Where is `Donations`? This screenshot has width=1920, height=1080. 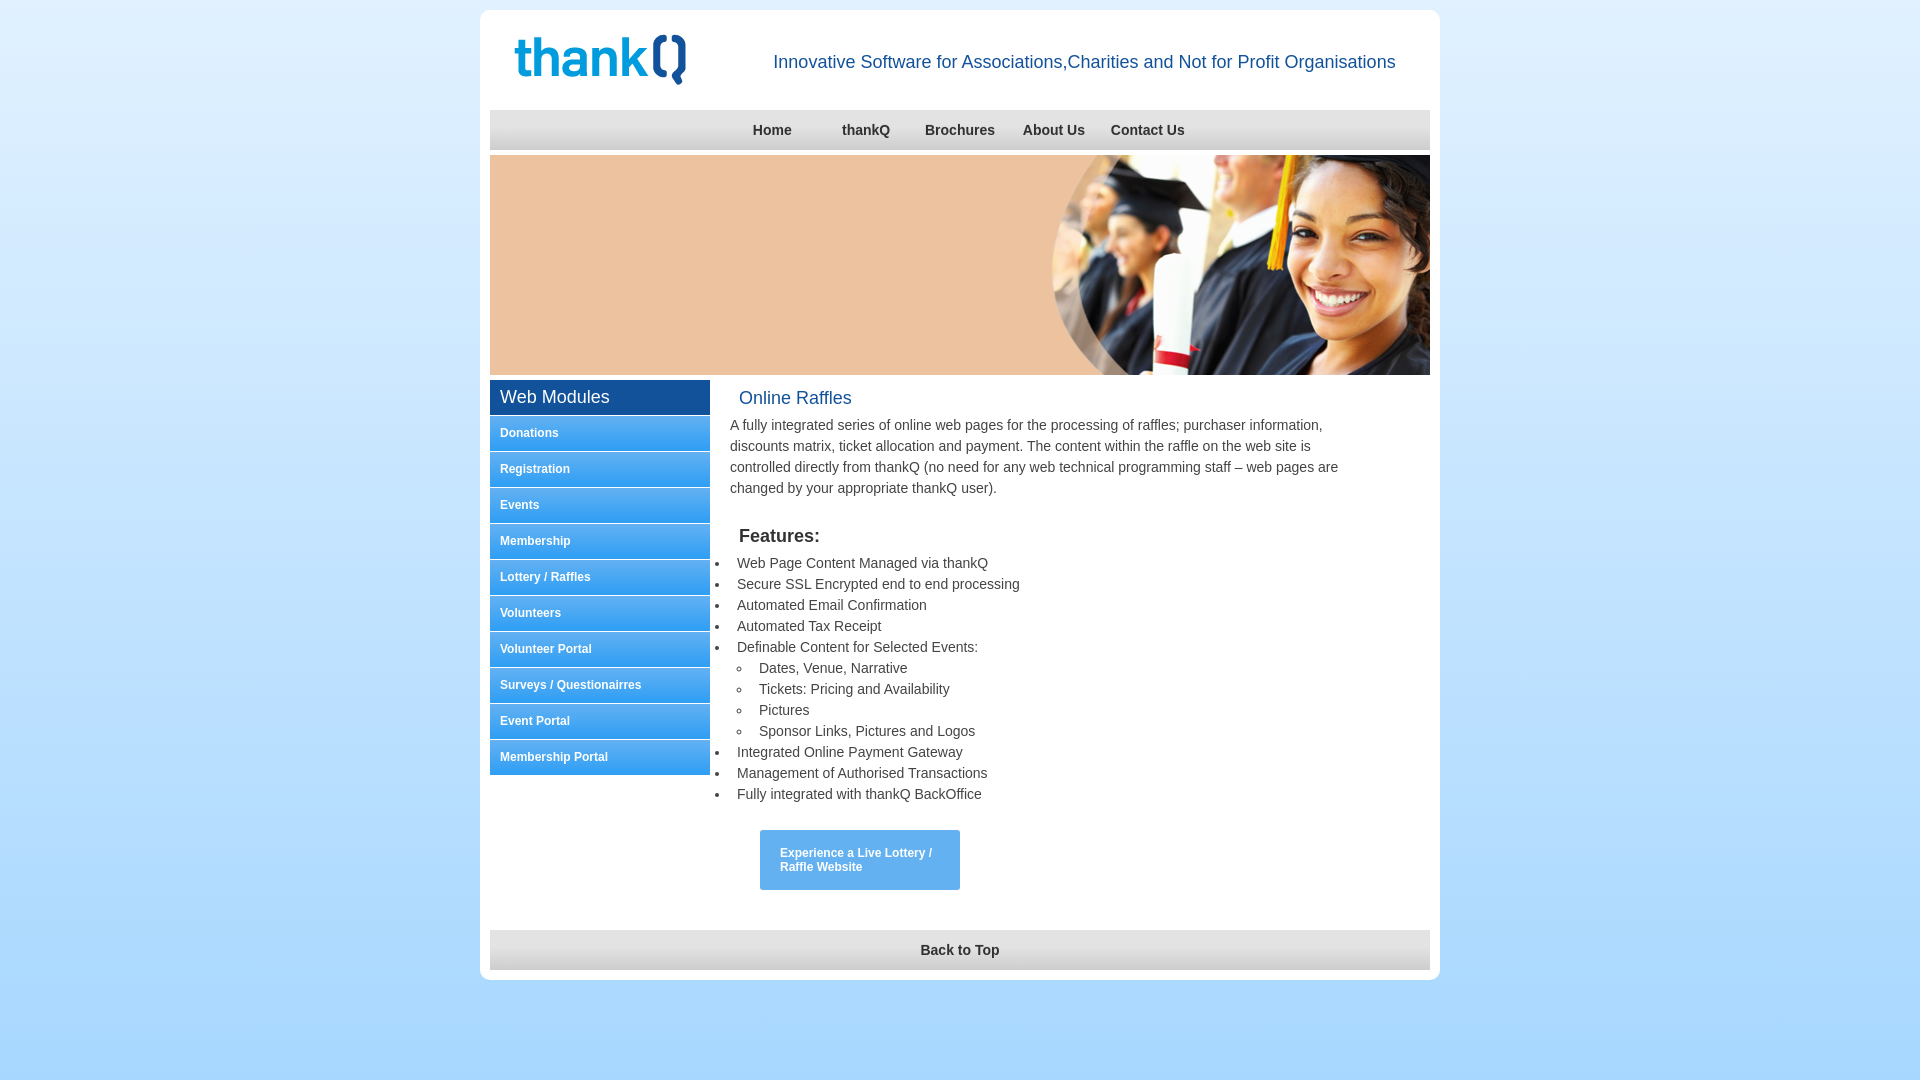
Donations is located at coordinates (600, 434).